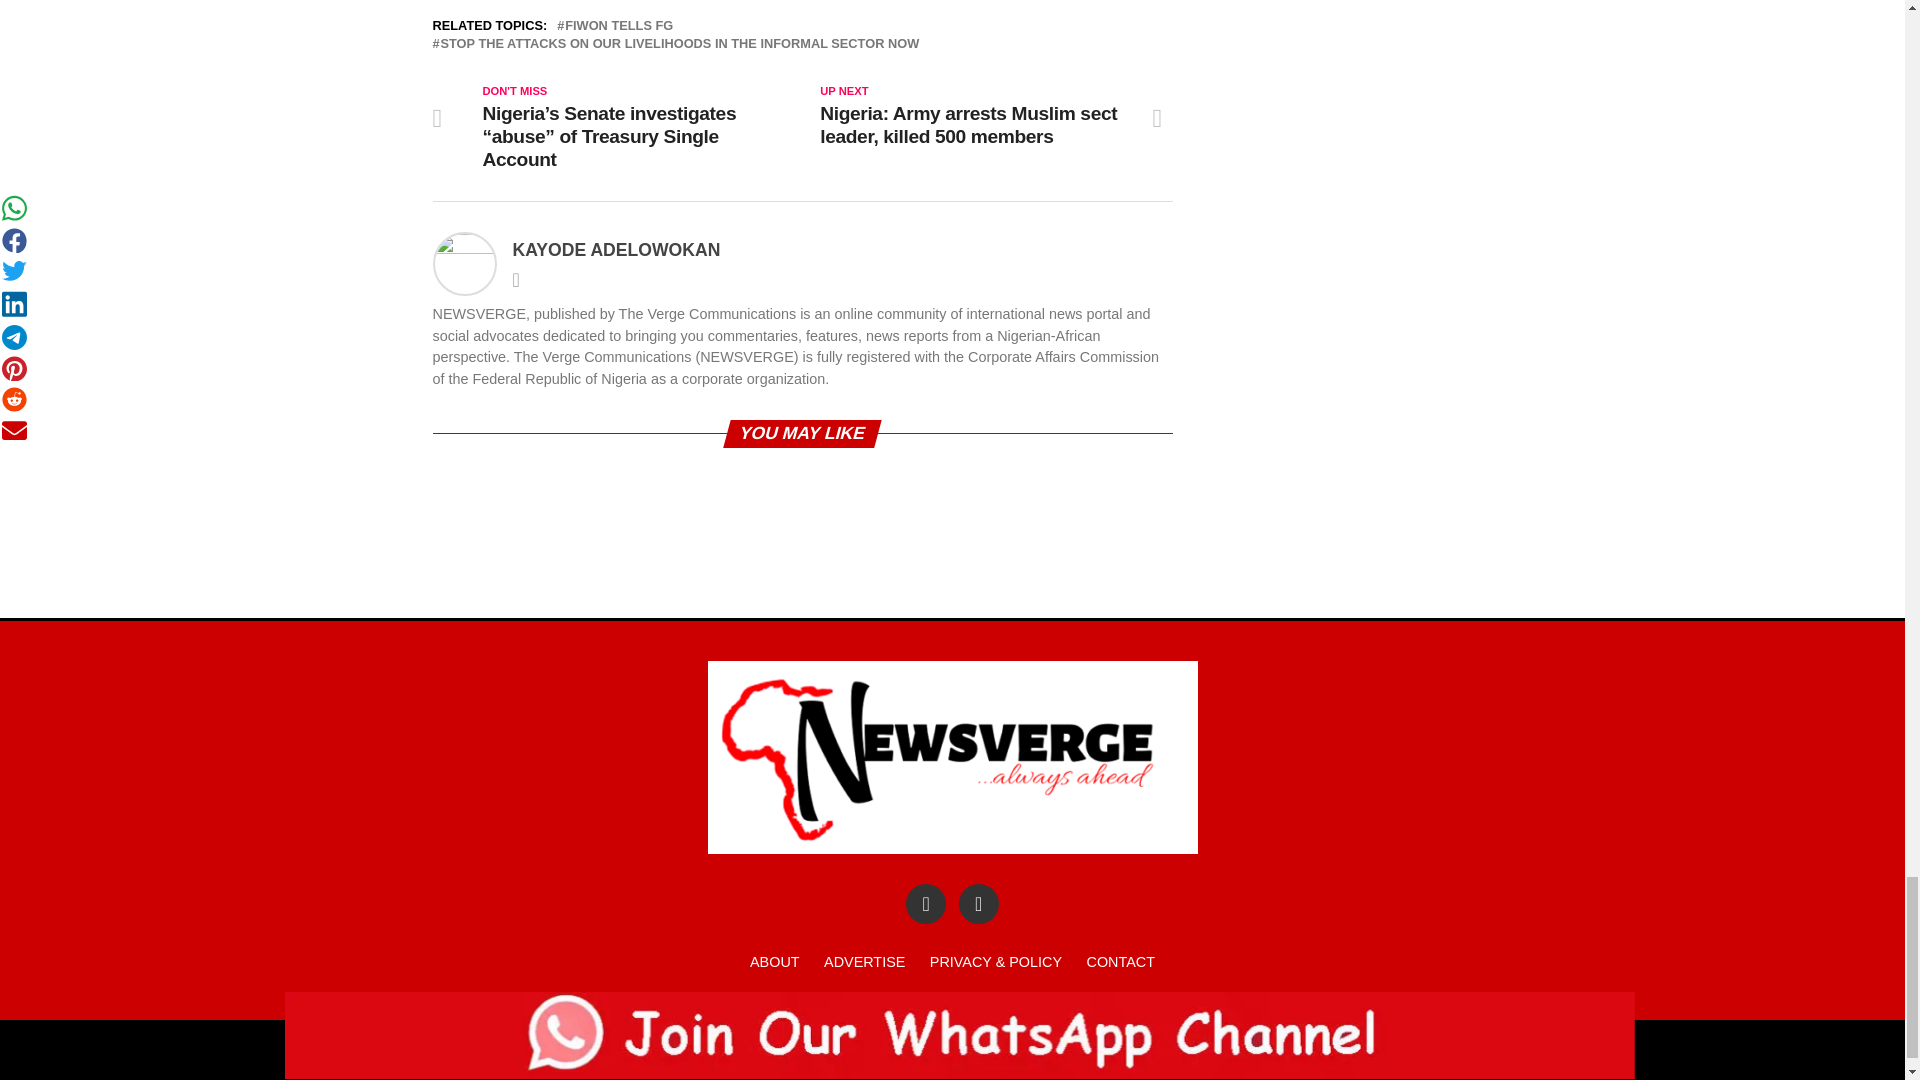 This screenshot has height=1080, width=1920. Describe the element at coordinates (616, 250) in the screenshot. I see `Posts by KAYODE ADELOWOKAN` at that location.